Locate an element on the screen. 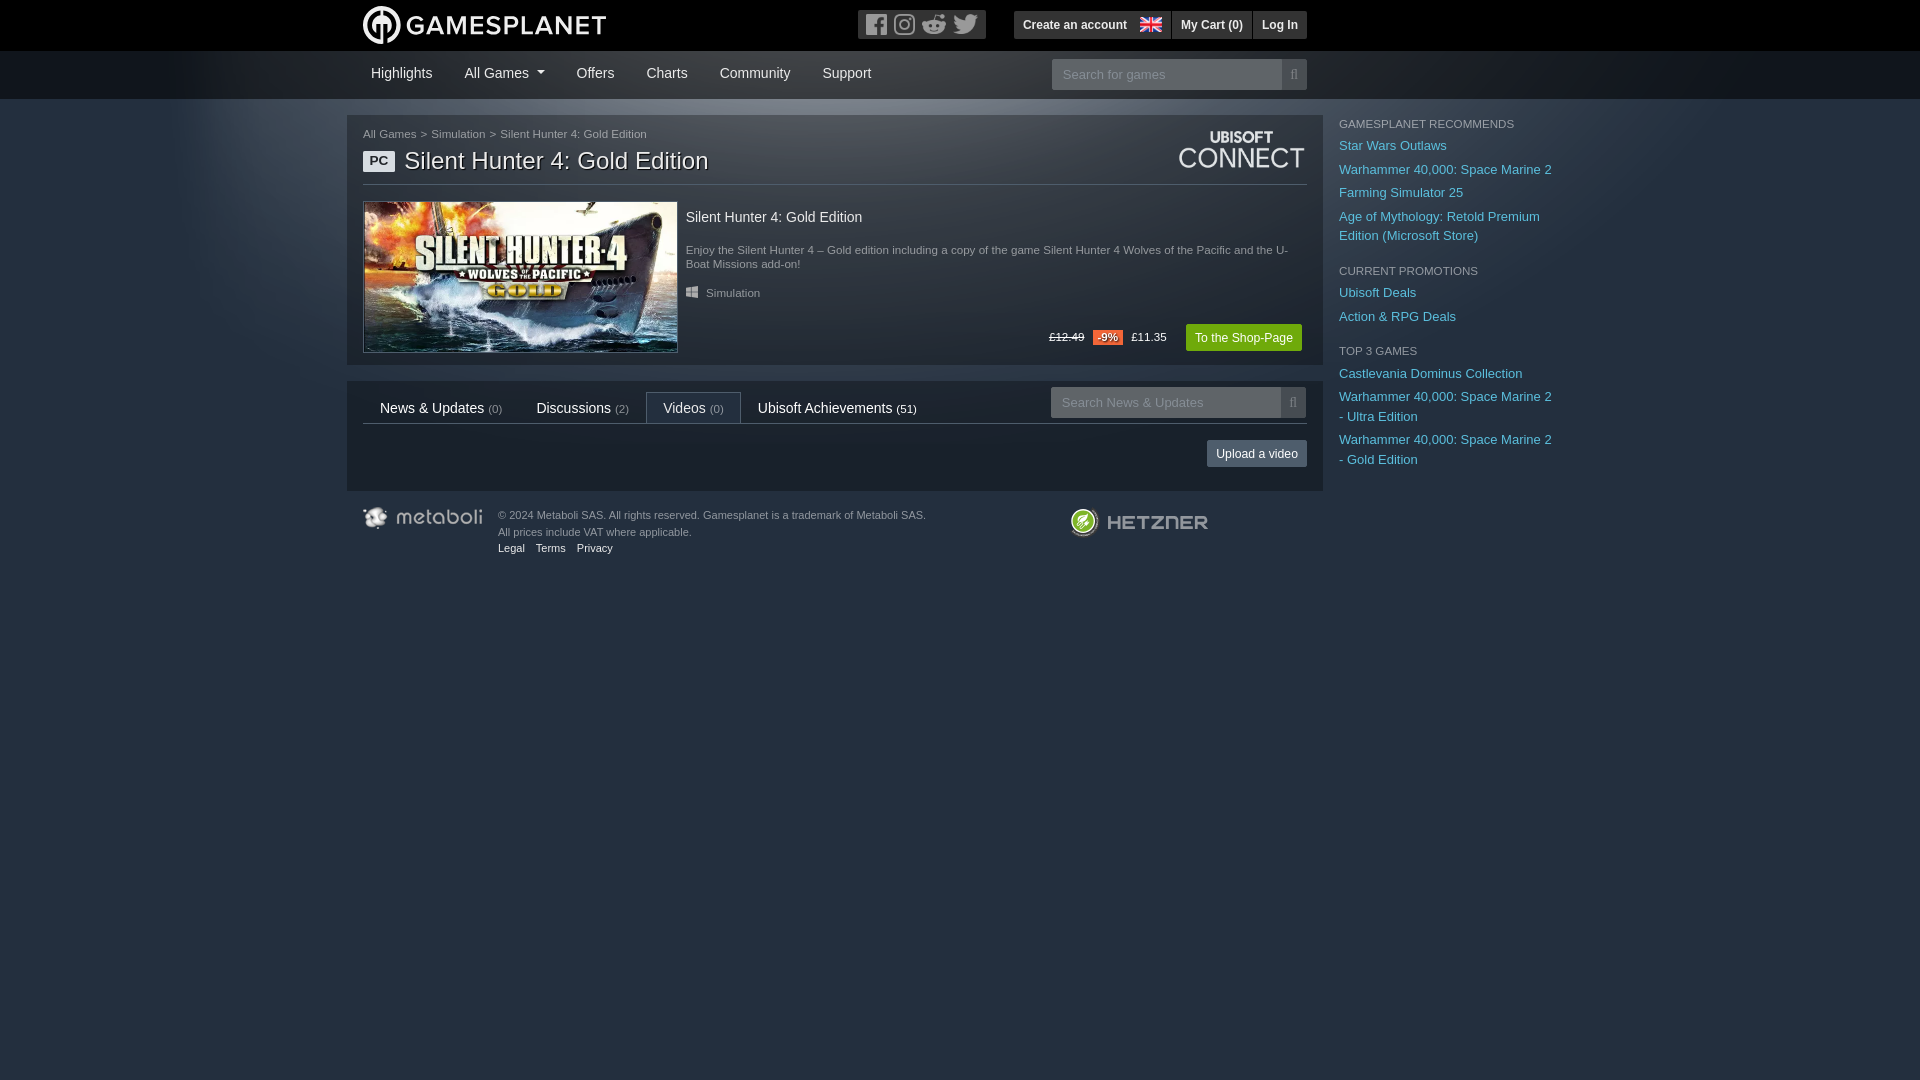  translation missing: en-GB.community.tabs.videos is located at coordinates (684, 407).